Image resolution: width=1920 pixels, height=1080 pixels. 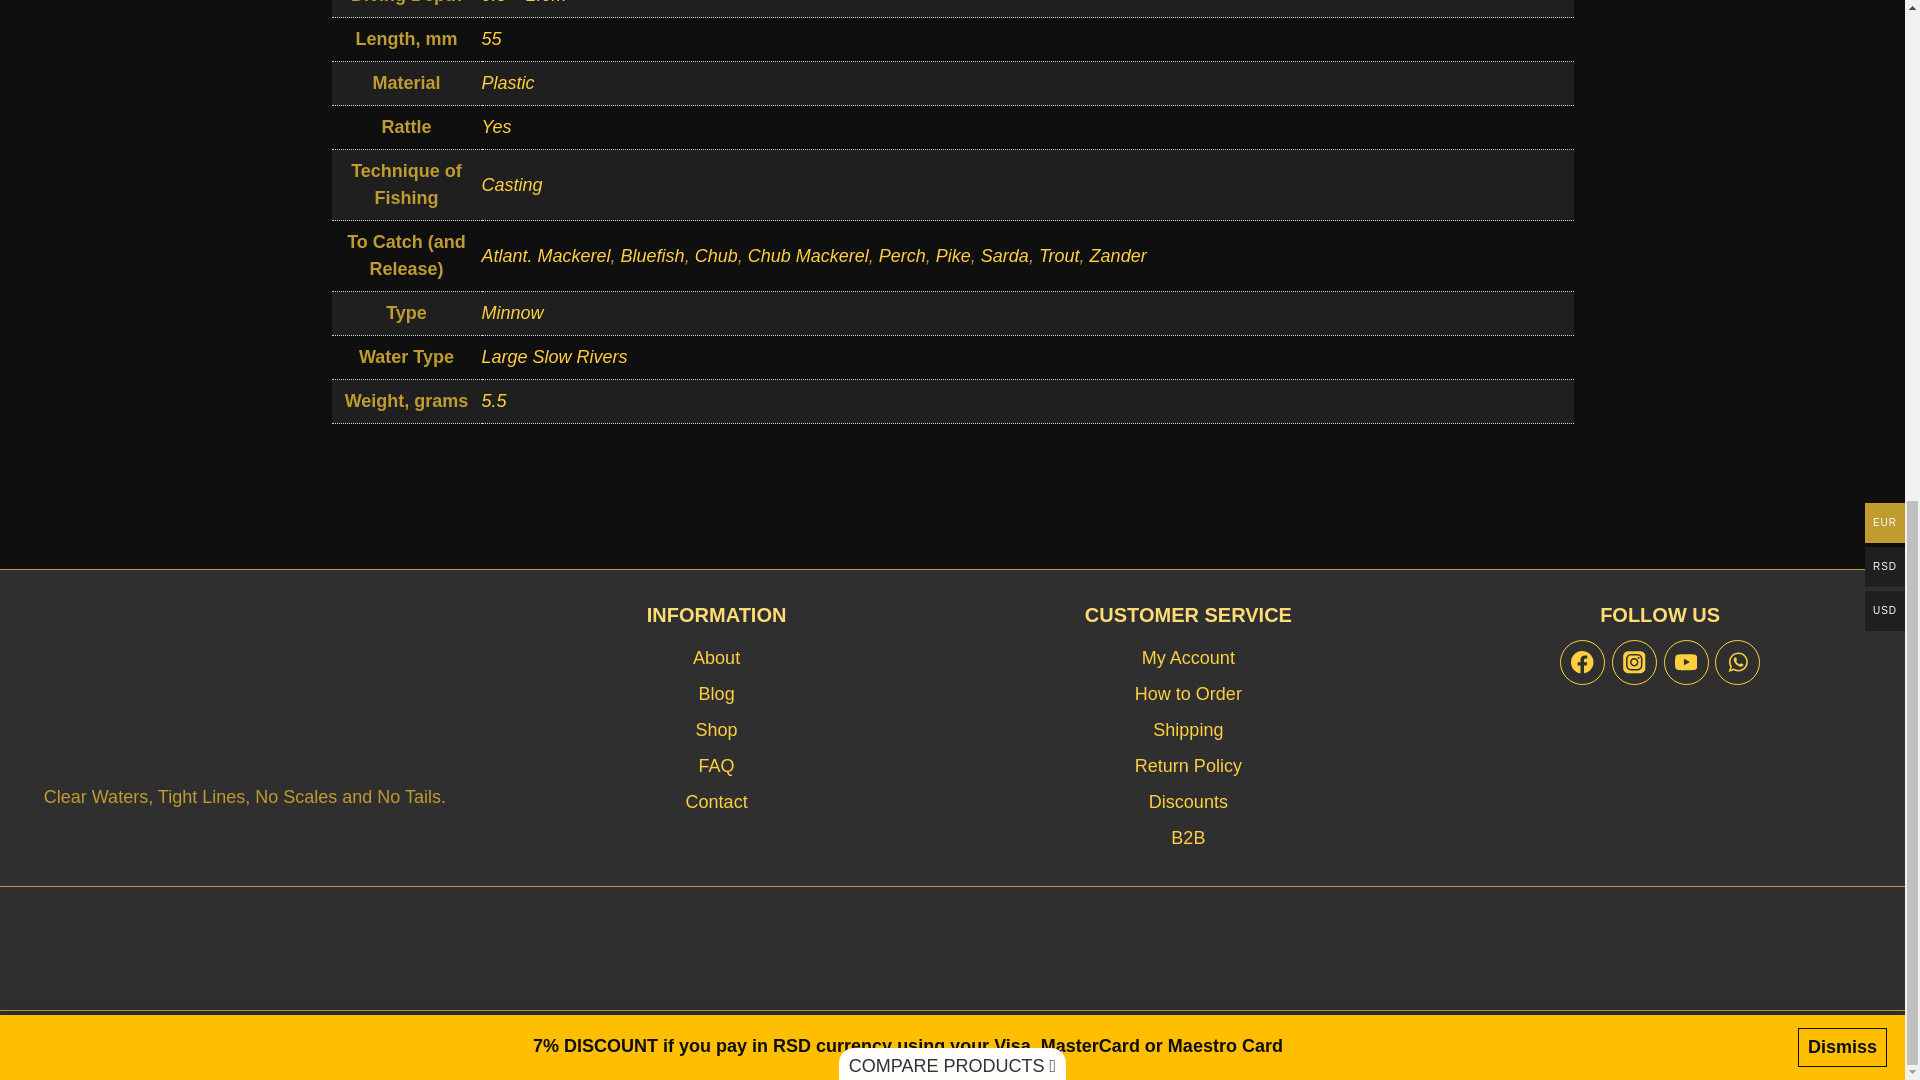 What do you see at coordinates (808, 256) in the screenshot?
I see `Chub Mackerel` at bounding box center [808, 256].